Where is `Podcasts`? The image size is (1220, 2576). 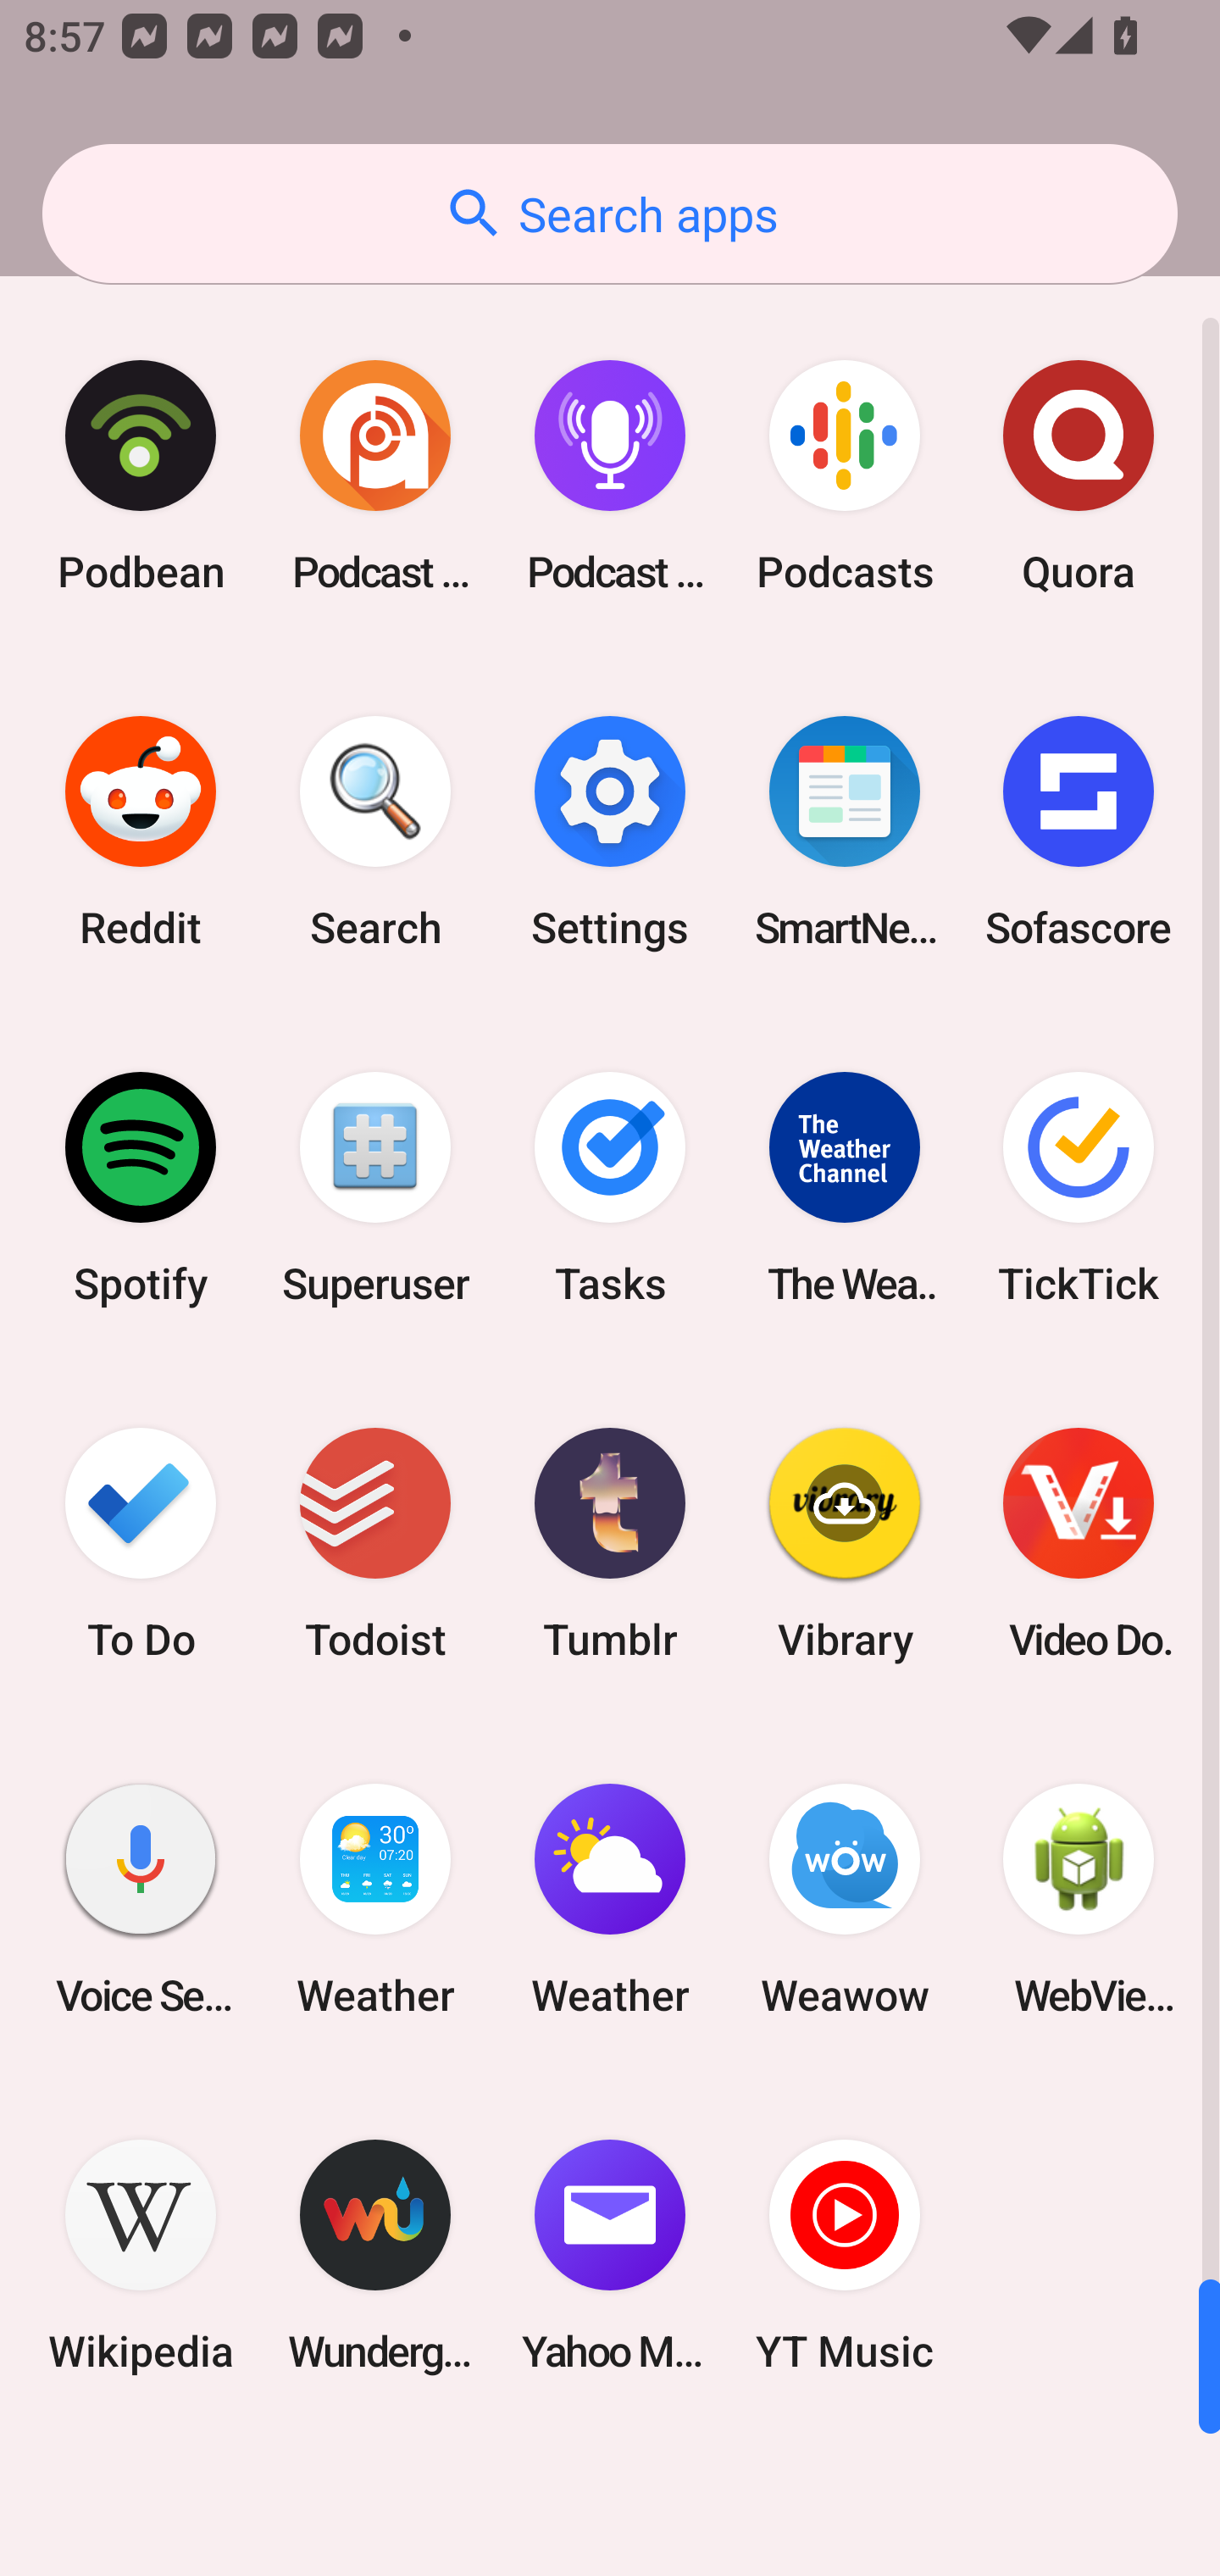
Podcasts is located at coordinates (844, 476).